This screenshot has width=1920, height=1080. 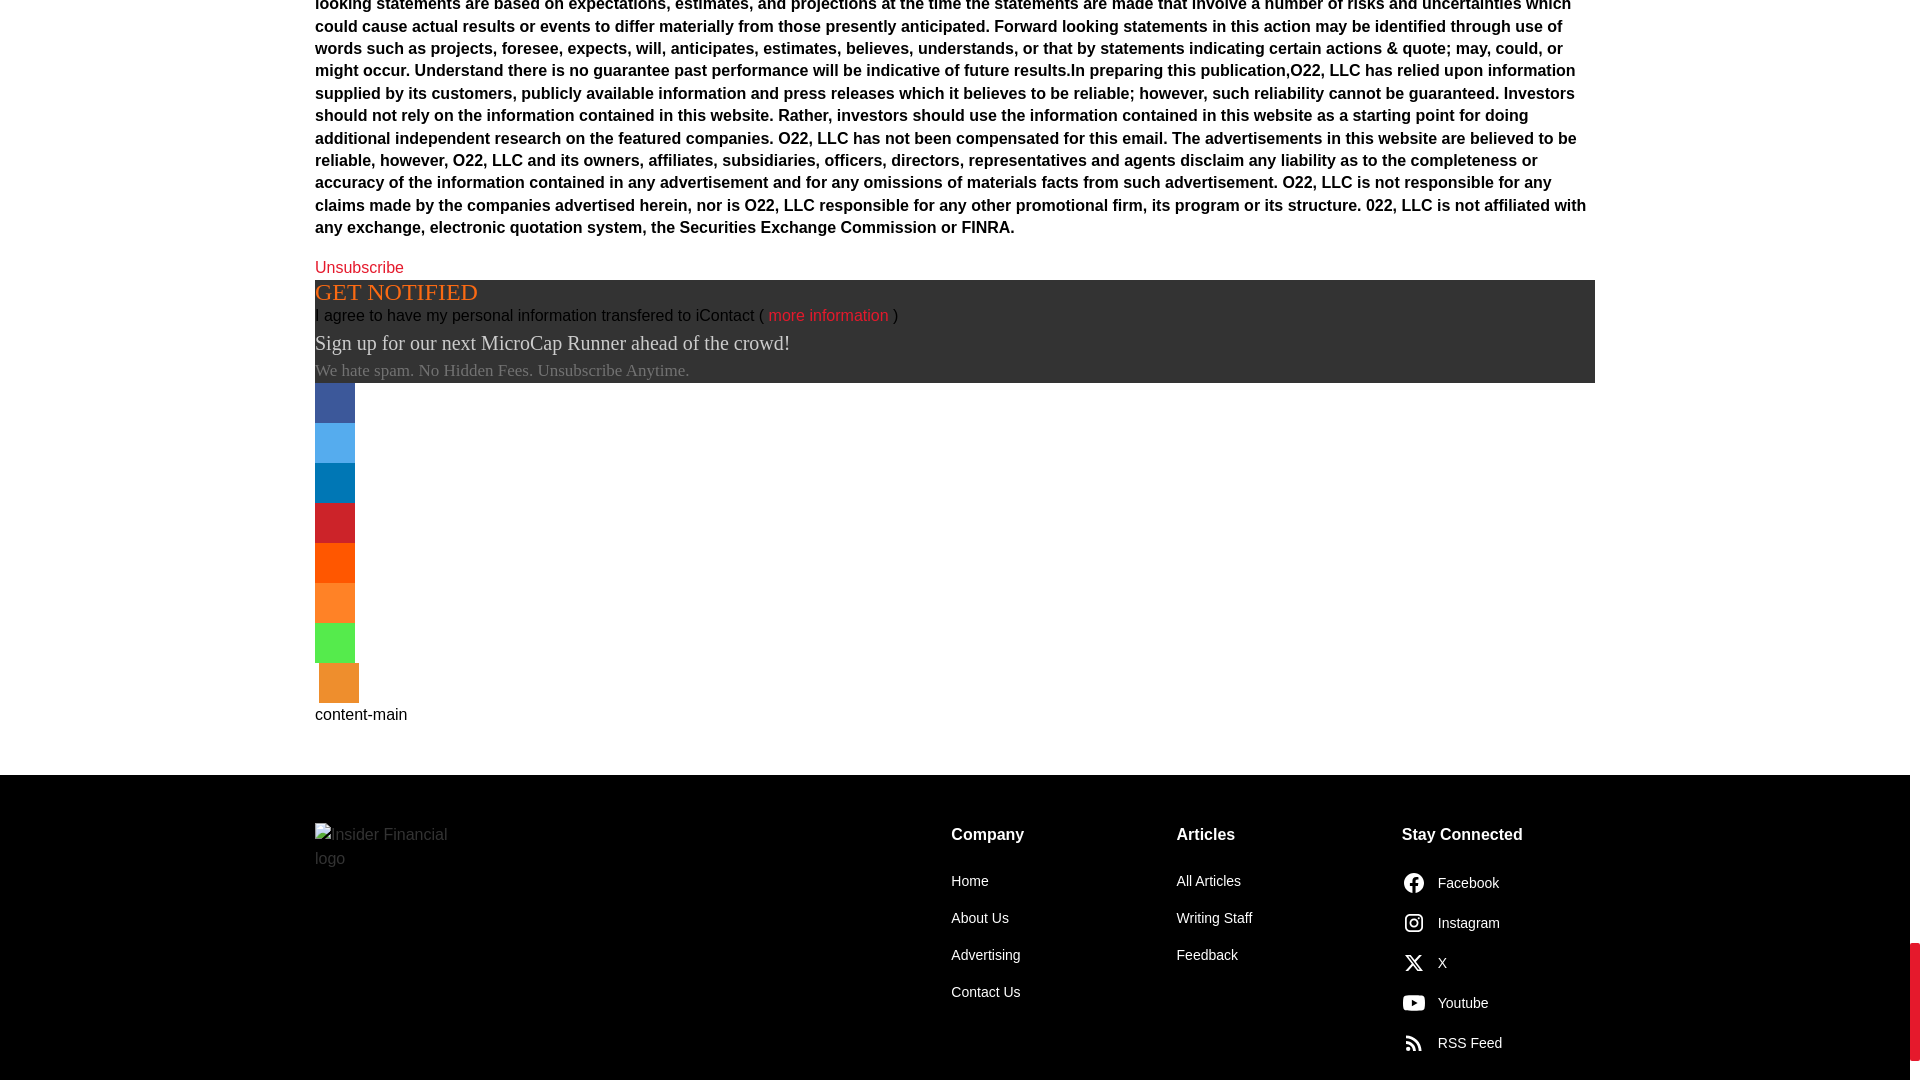 What do you see at coordinates (338, 683) in the screenshot?
I see `More` at bounding box center [338, 683].